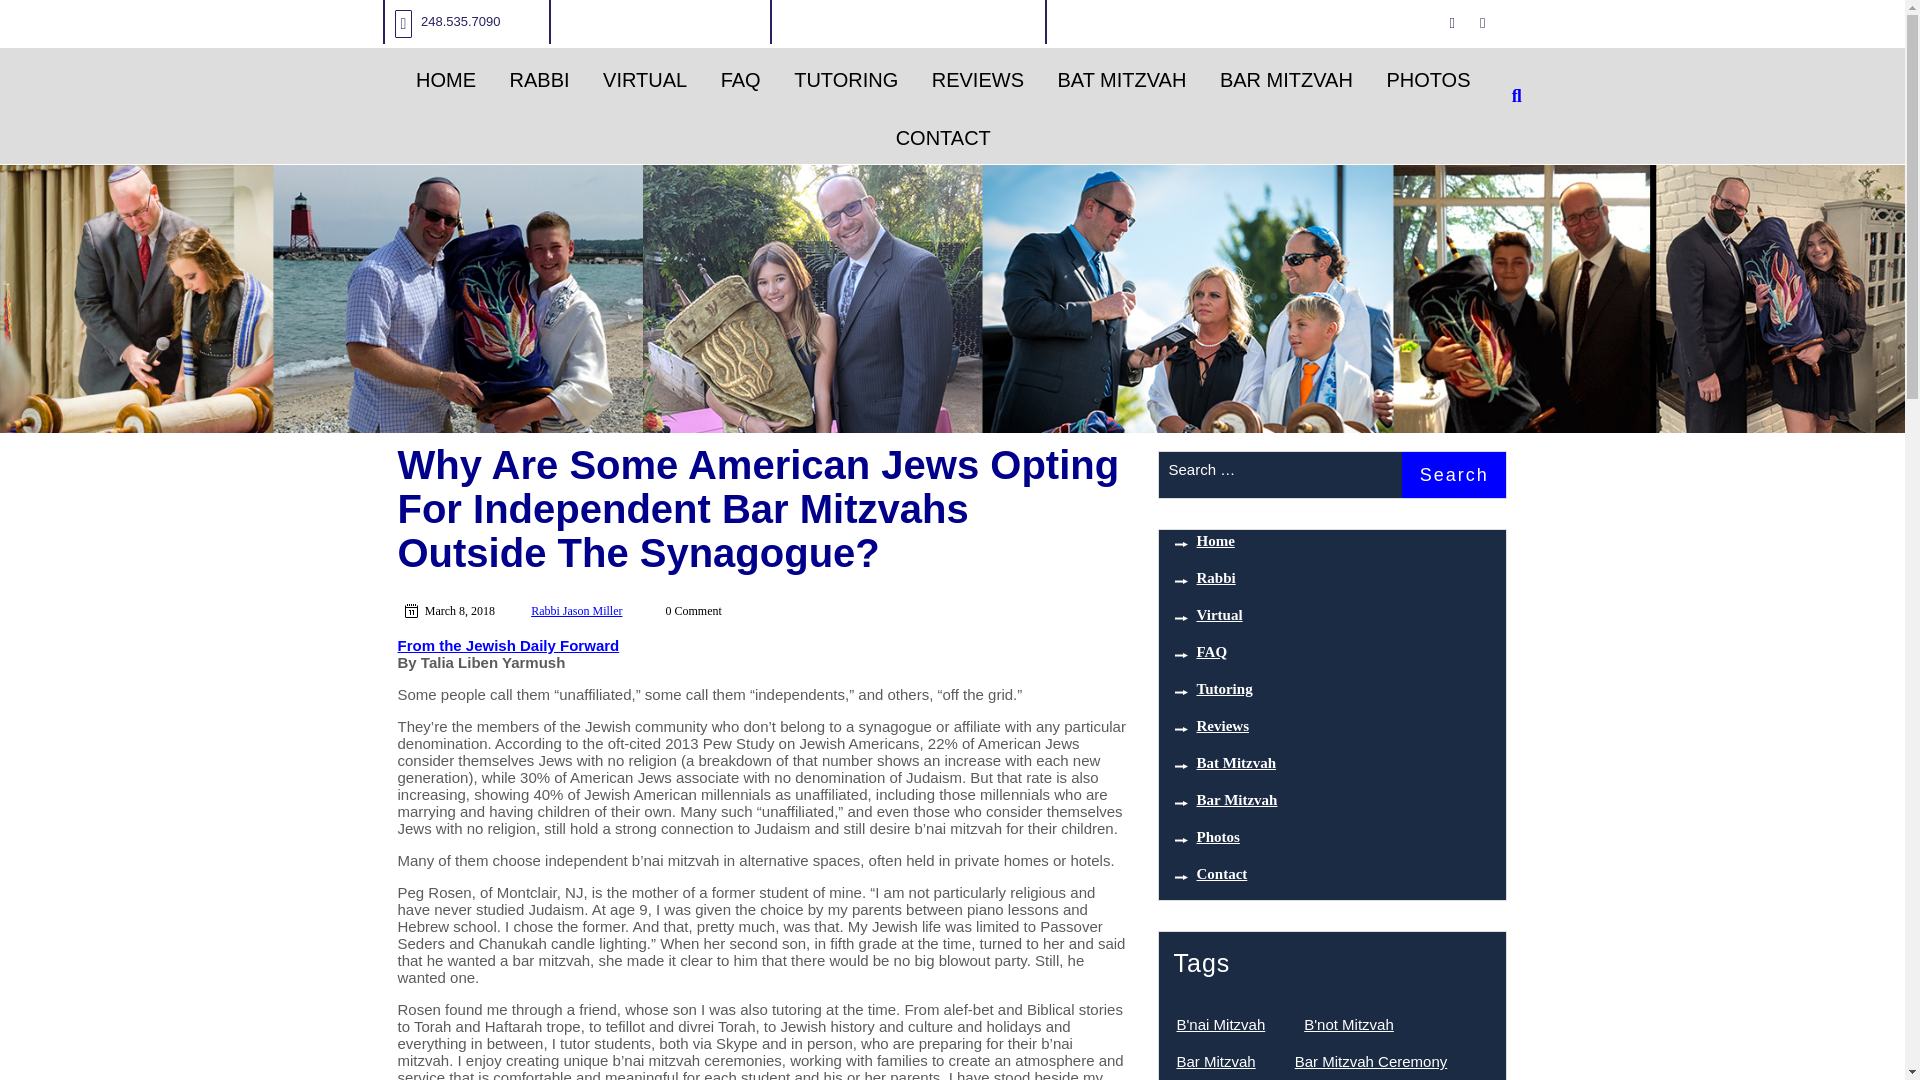 This screenshot has width=1920, height=1080. Describe the element at coordinates (1286, 80) in the screenshot. I see `BAR MITZVAH` at that location.